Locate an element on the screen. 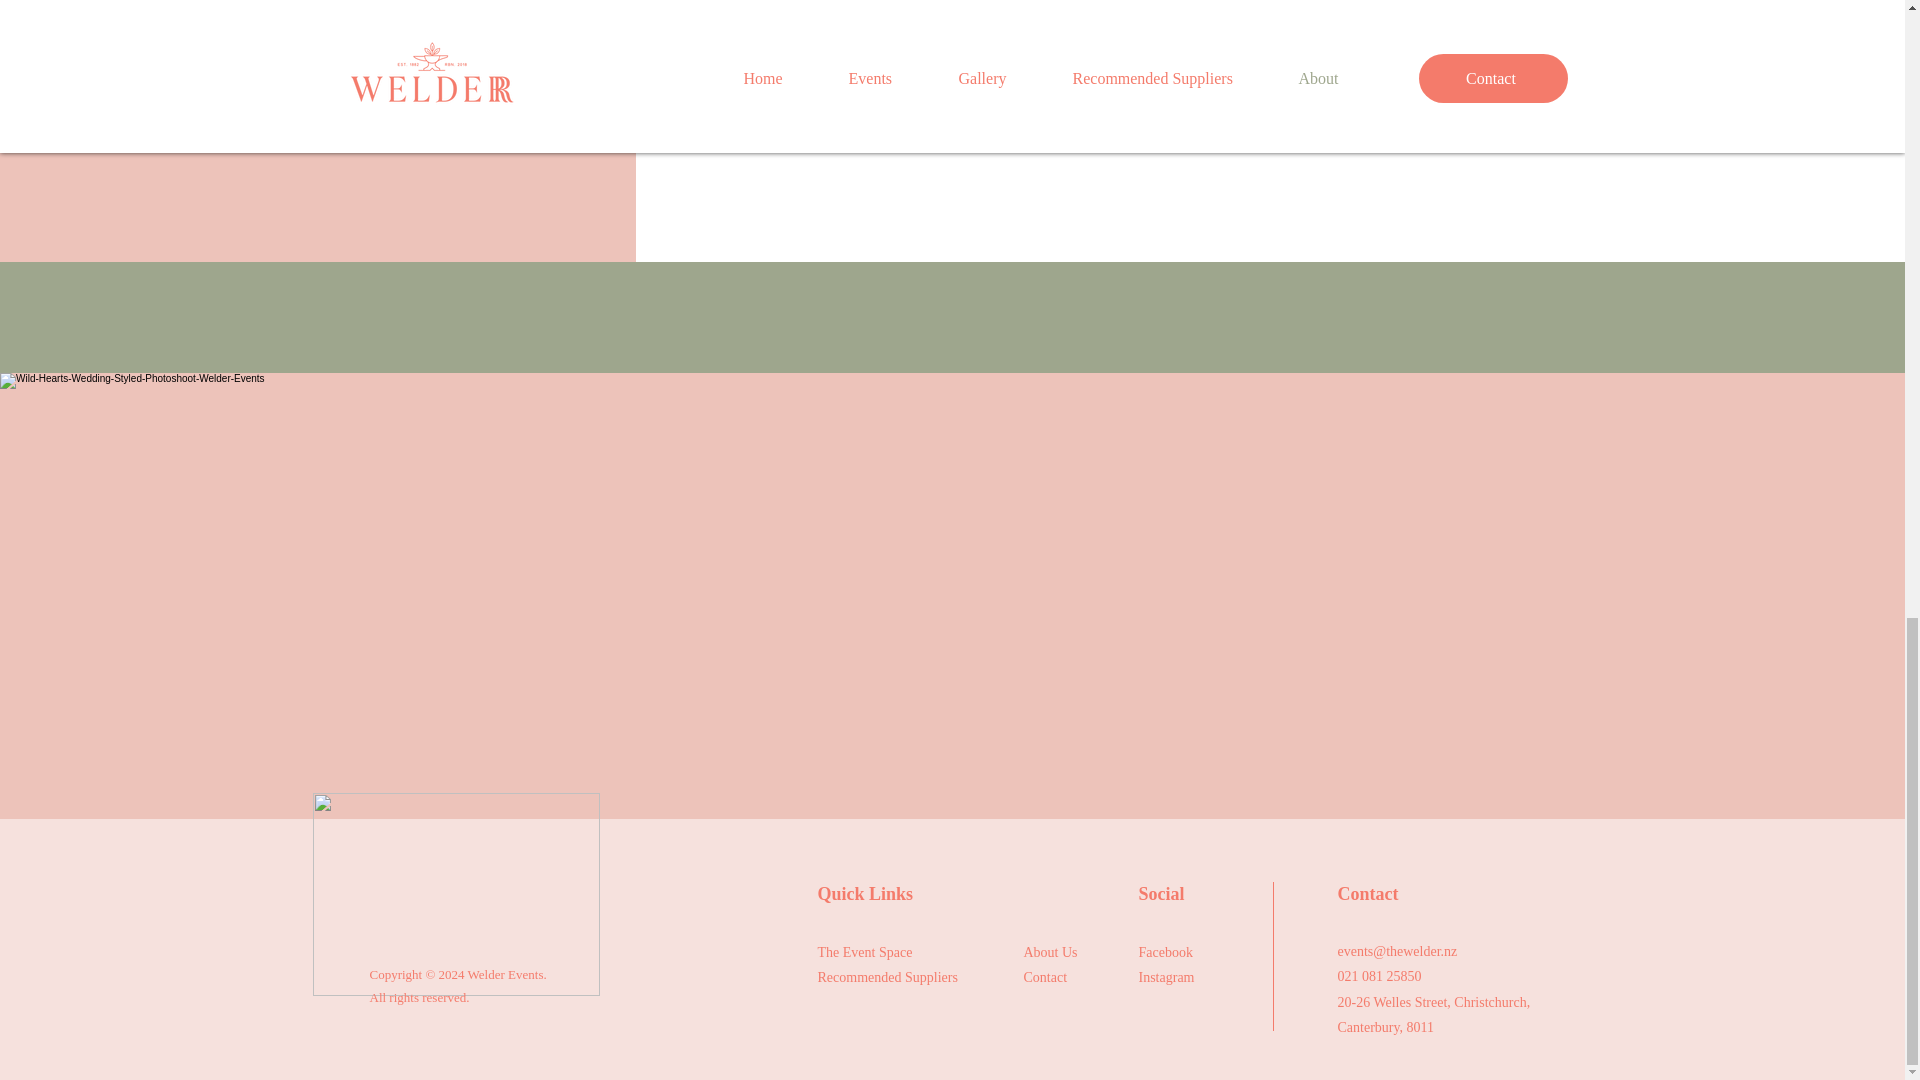 This screenshot has width=1920, height=1080. Contact is located at coordinates (1045, 976).